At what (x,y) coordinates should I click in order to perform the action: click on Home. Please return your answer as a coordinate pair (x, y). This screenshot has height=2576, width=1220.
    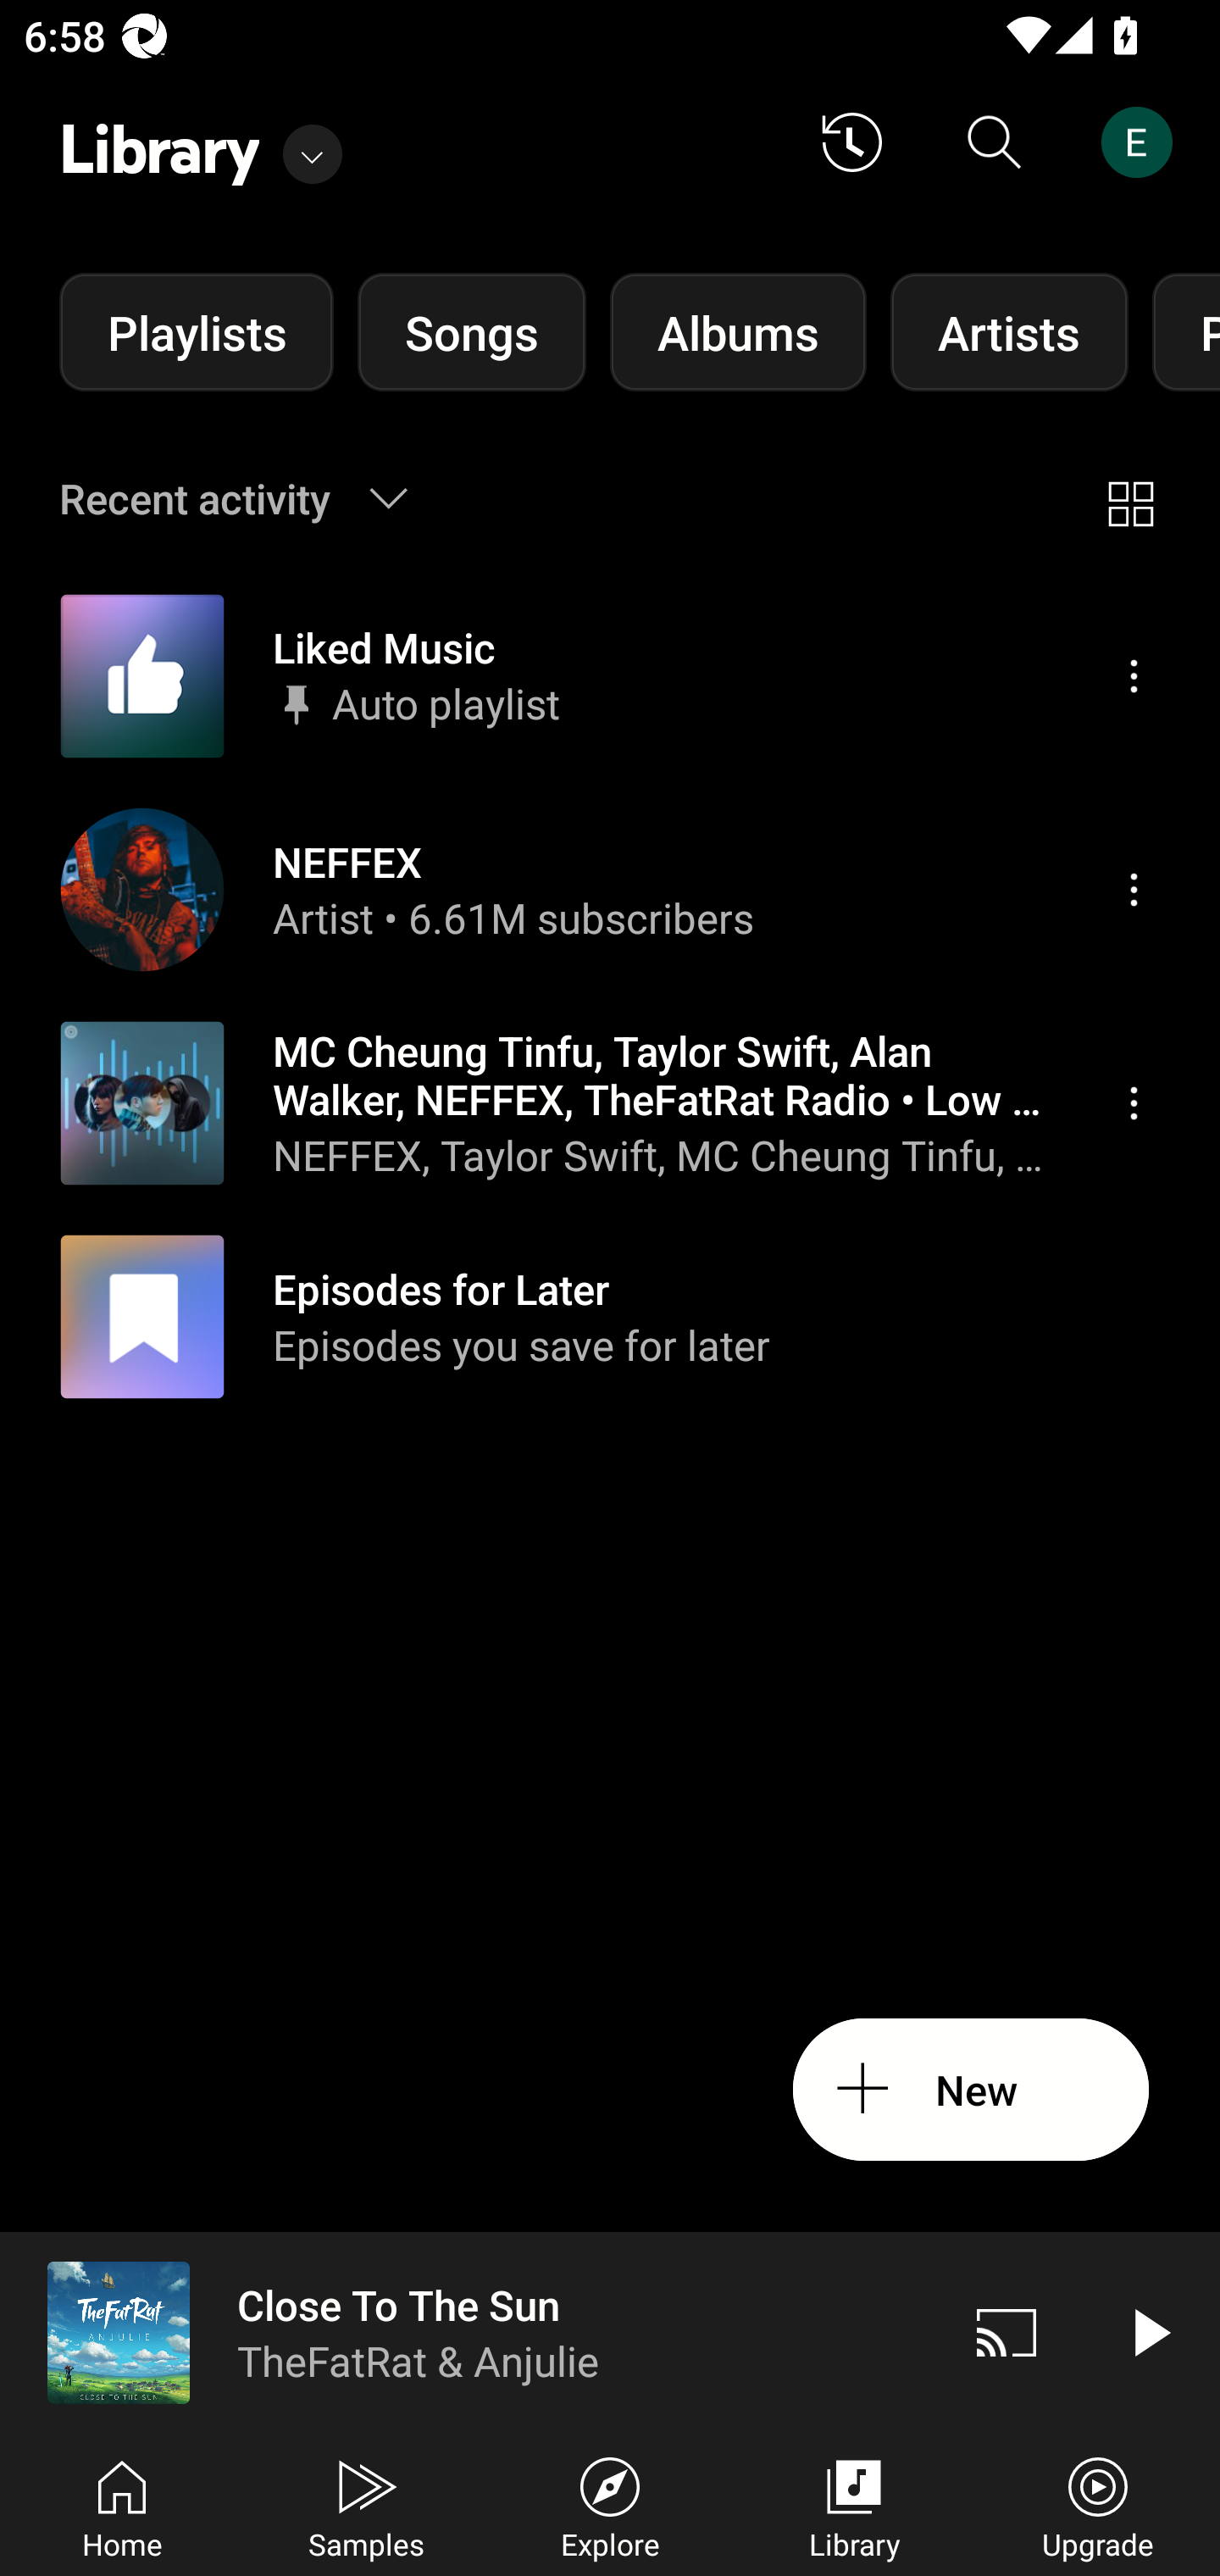
    Looking at the image, I should click on (122, 2505).